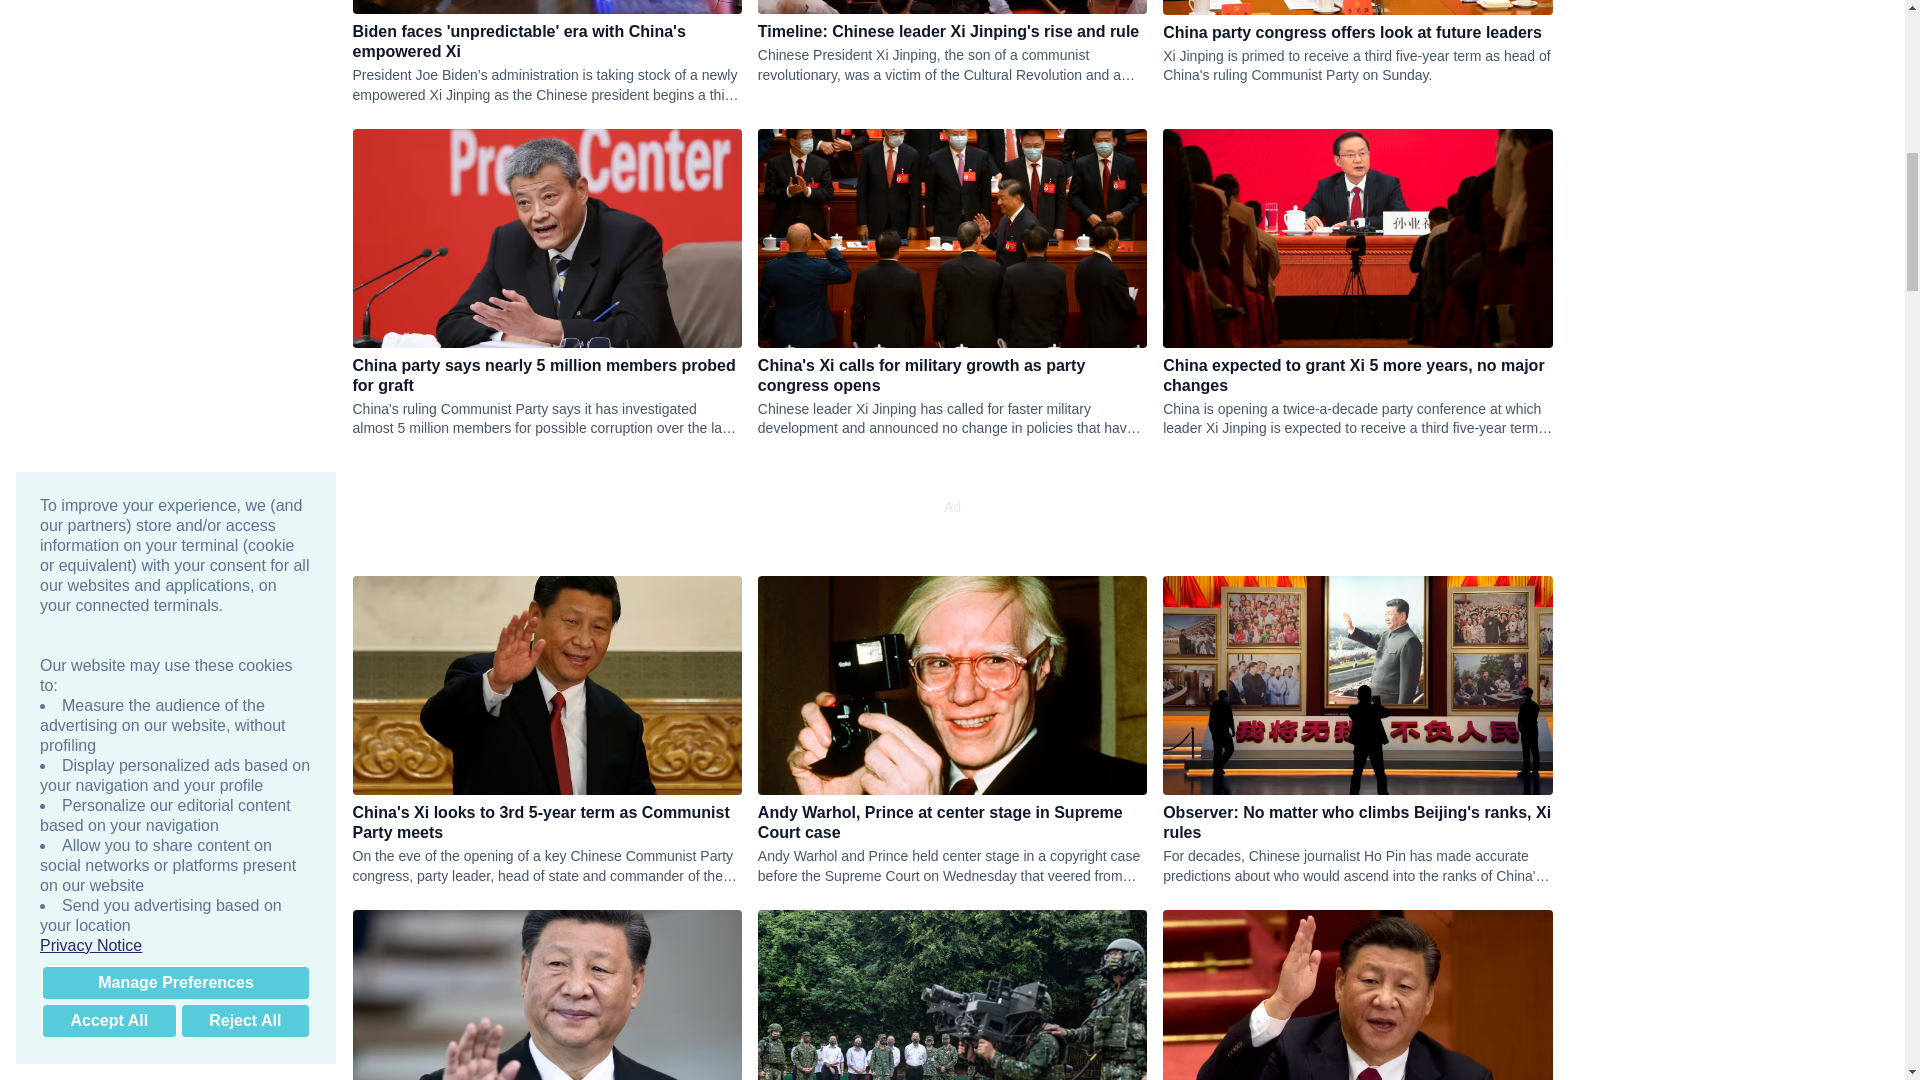 This screenshot has width=1920, height=1080. What do you see at coordinates (1357, 376) in the screenshot?
I see `China expected to grant Xi 5 more years, no major changes` at bounding box center [1357, 376].